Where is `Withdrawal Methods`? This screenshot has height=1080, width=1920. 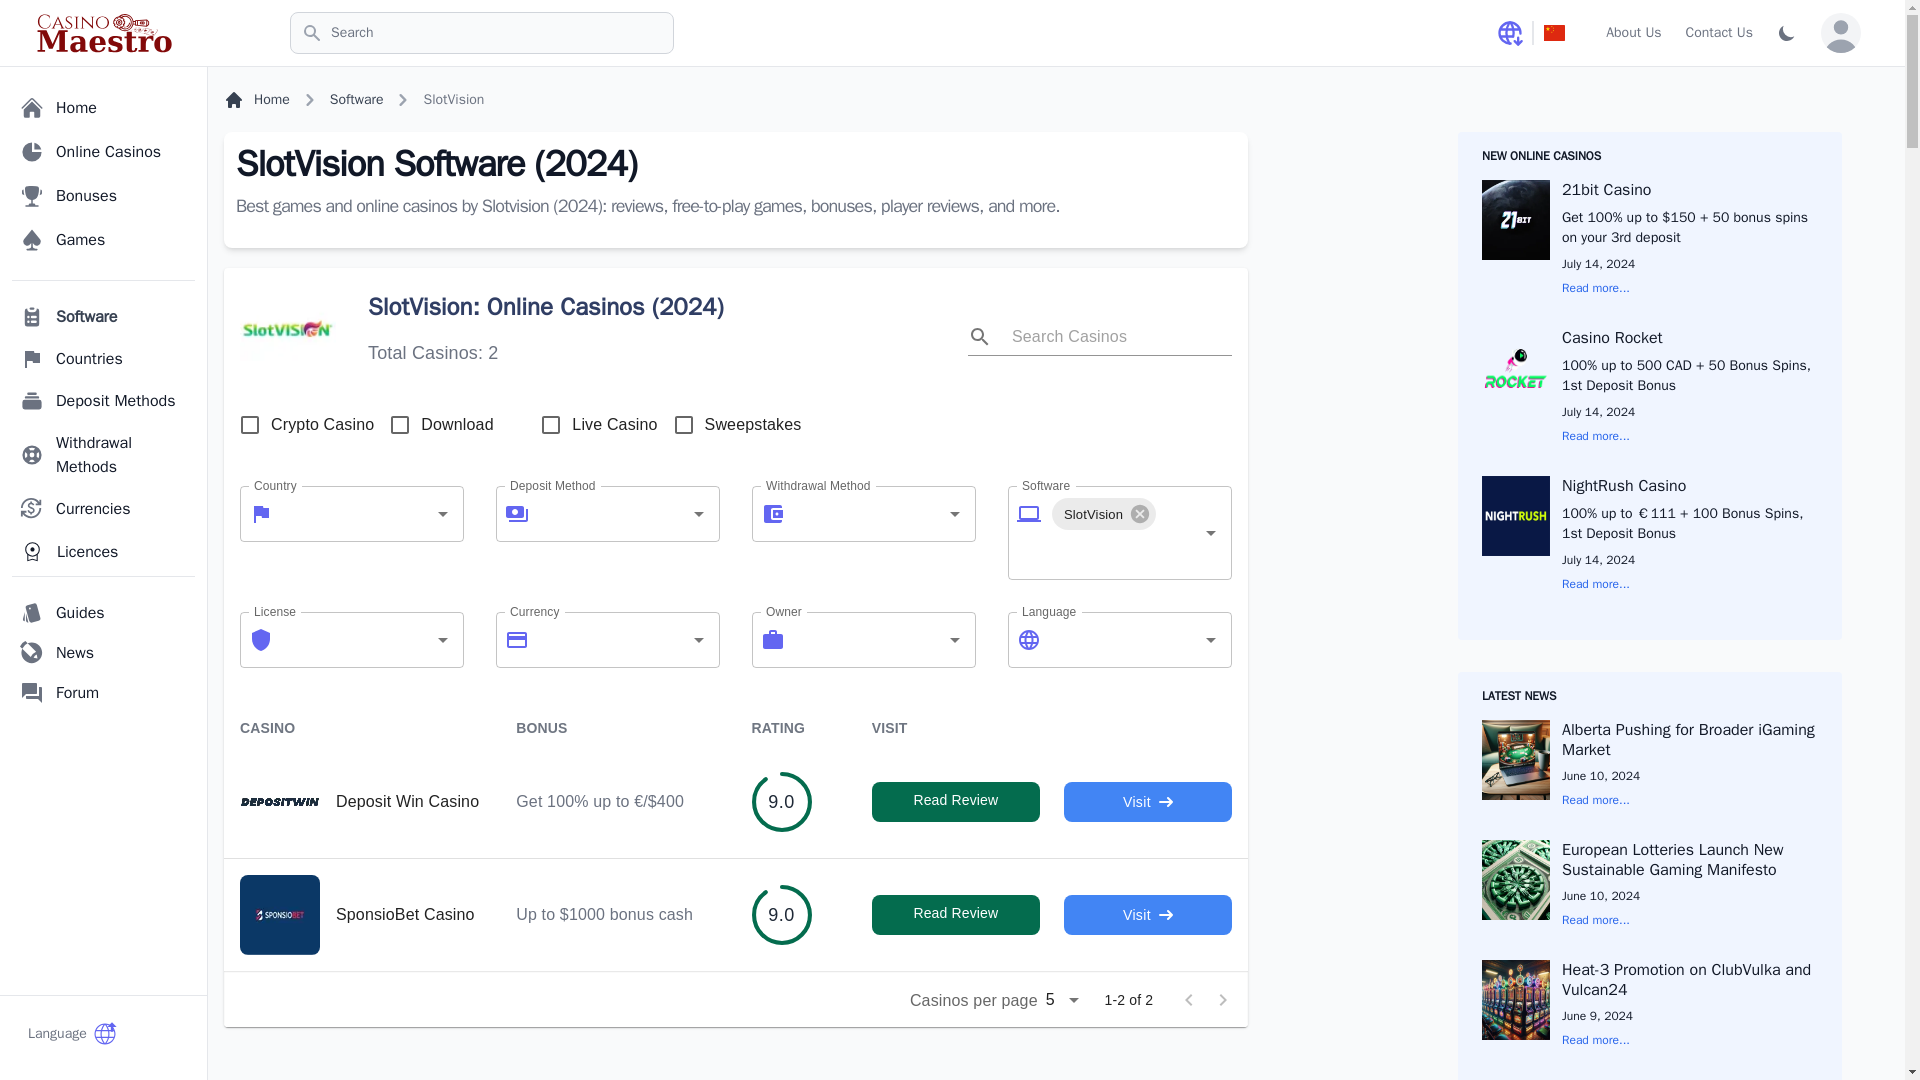 Withdrawal Methods is located at coordinates (103, 455).